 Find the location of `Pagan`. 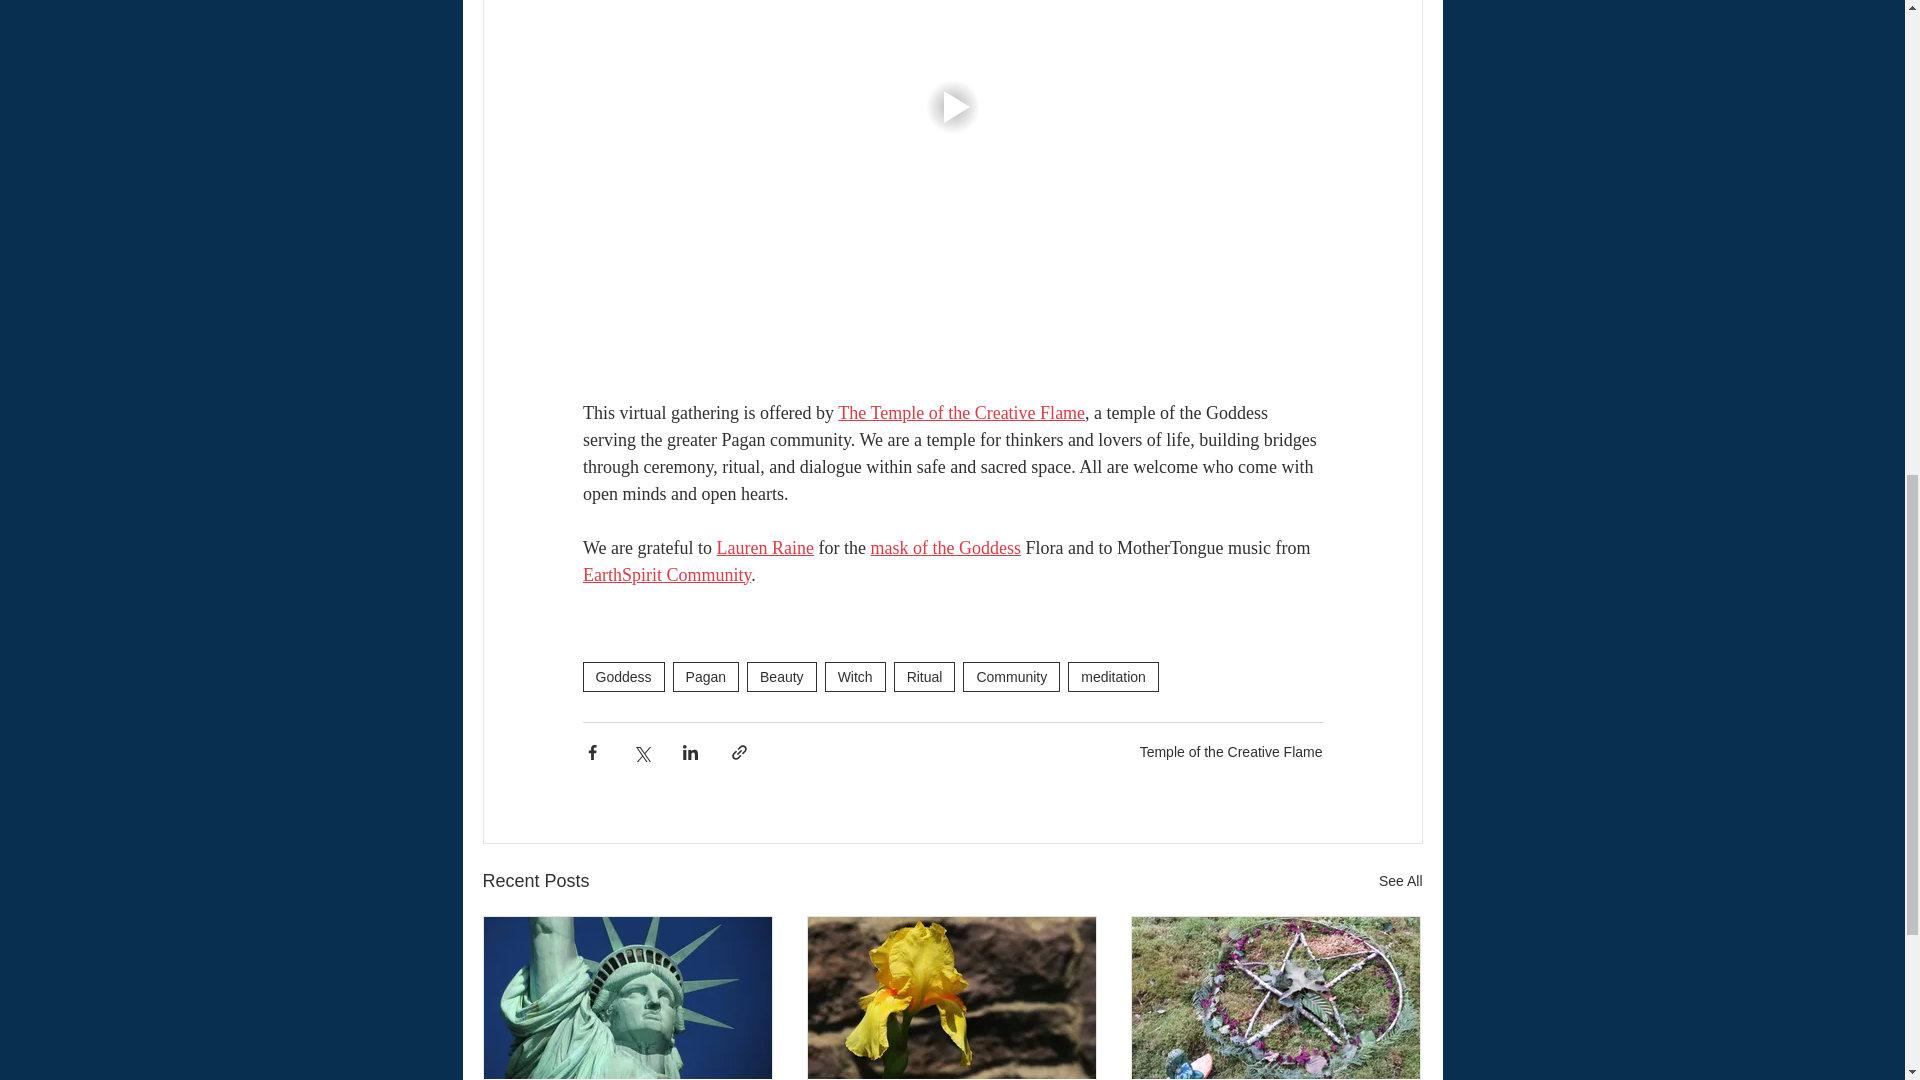

Pagan is located at coordinates (706, 677).